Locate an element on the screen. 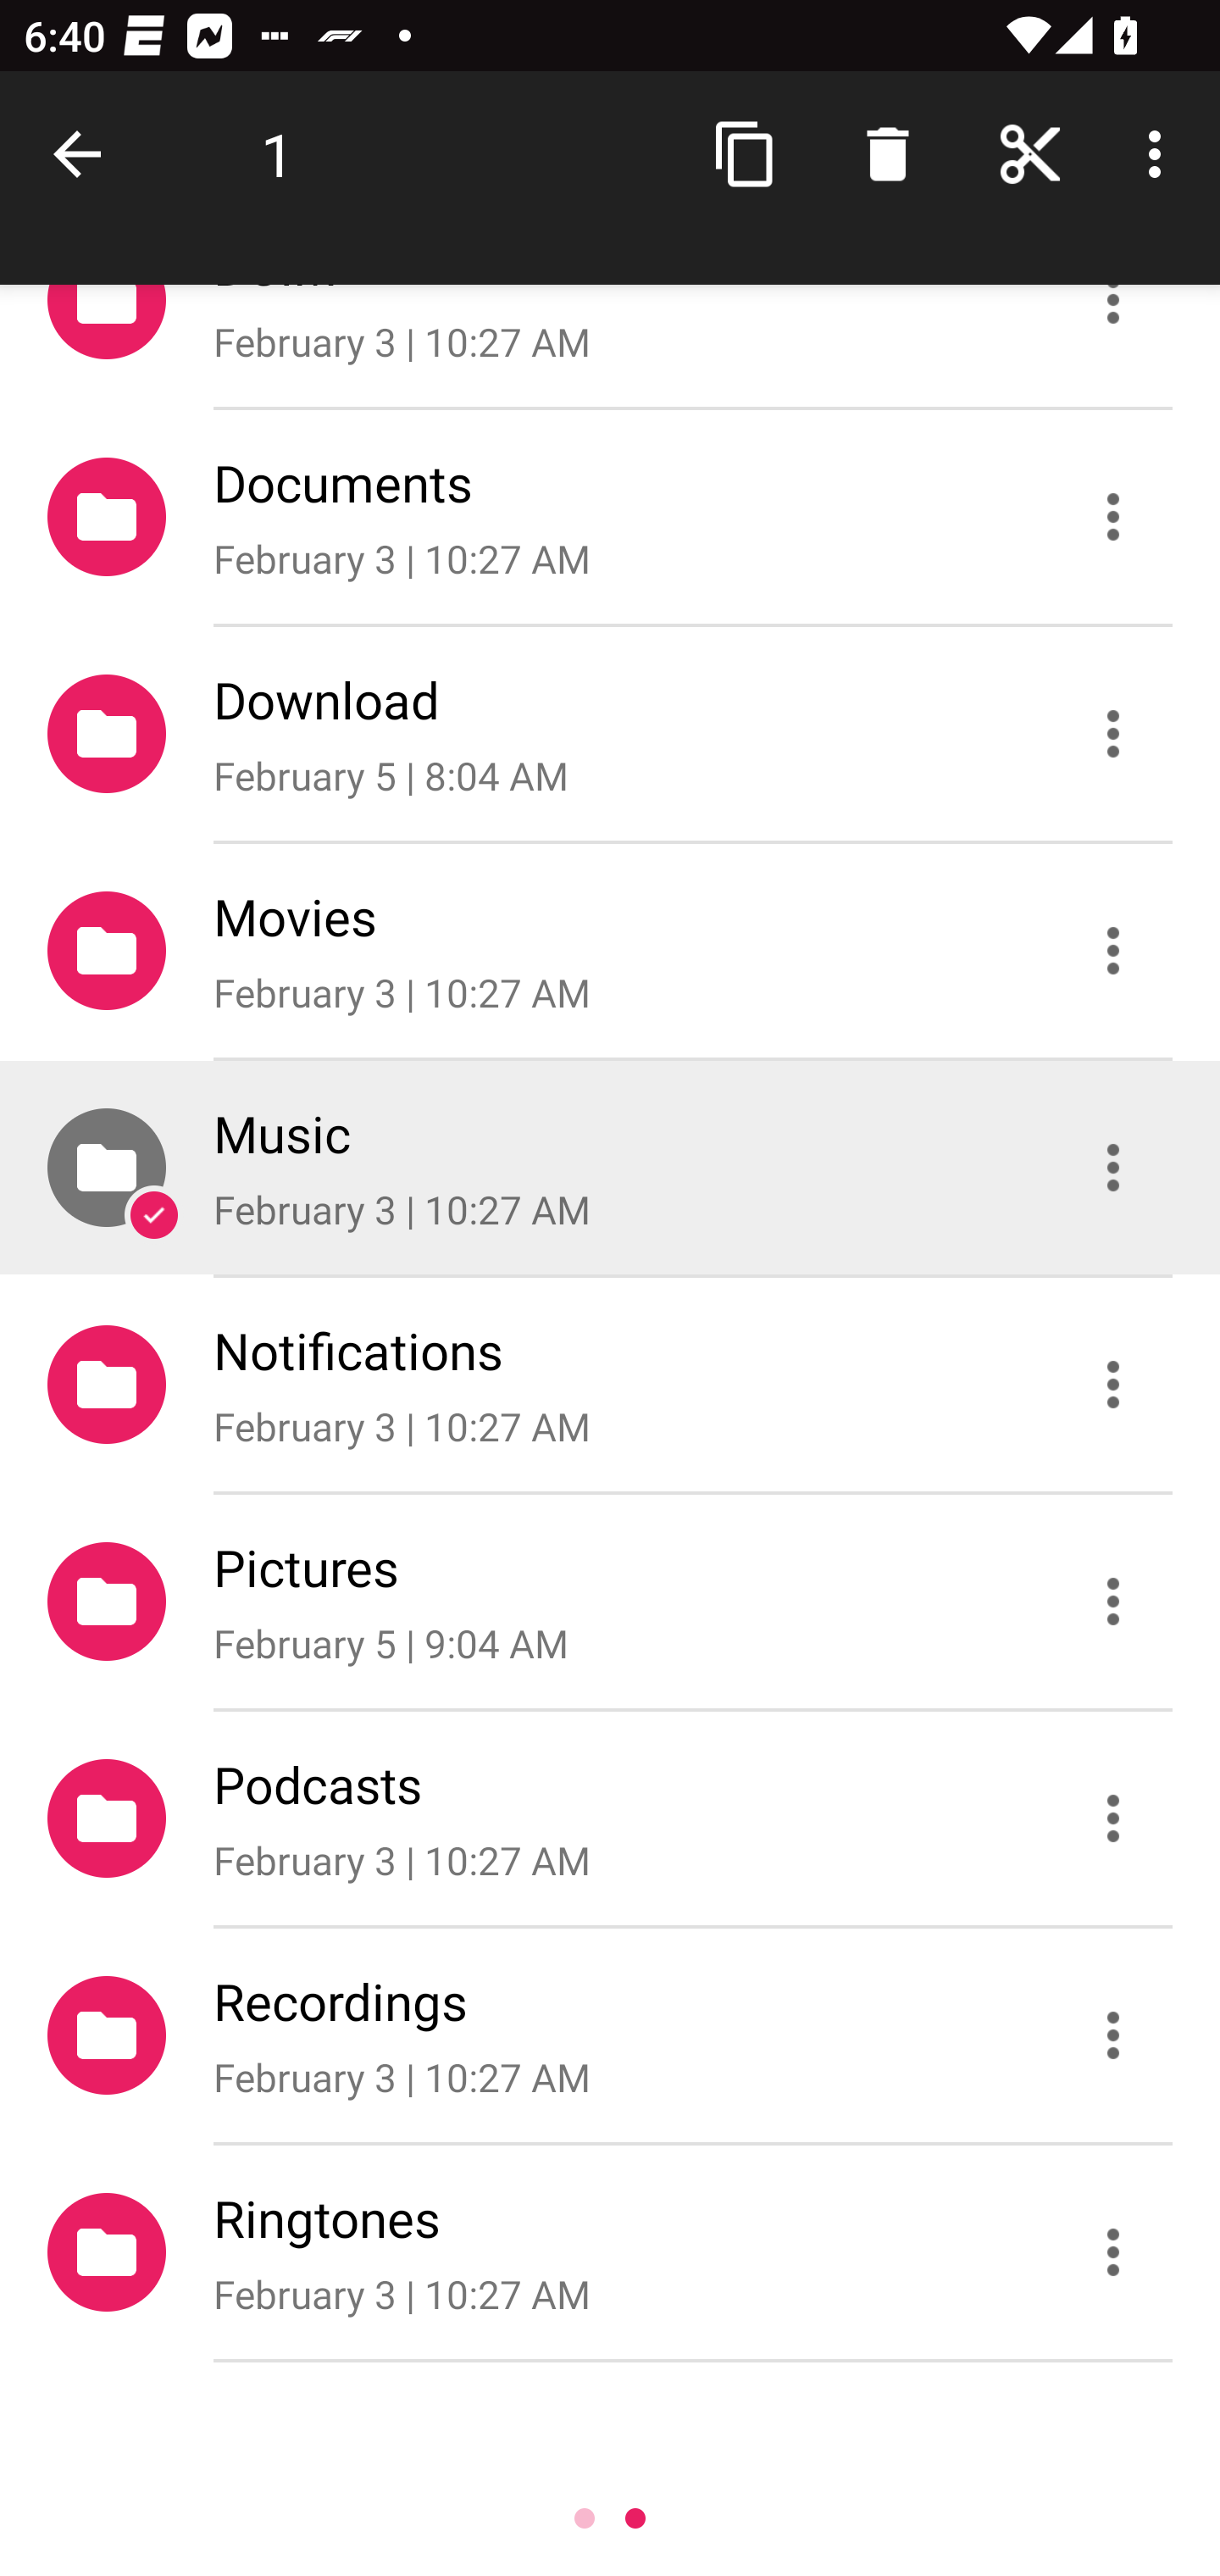 This screenshot has height=2576, width=1220. Music February 3 | 10:27 AM is located at coordinates (610, 1168).